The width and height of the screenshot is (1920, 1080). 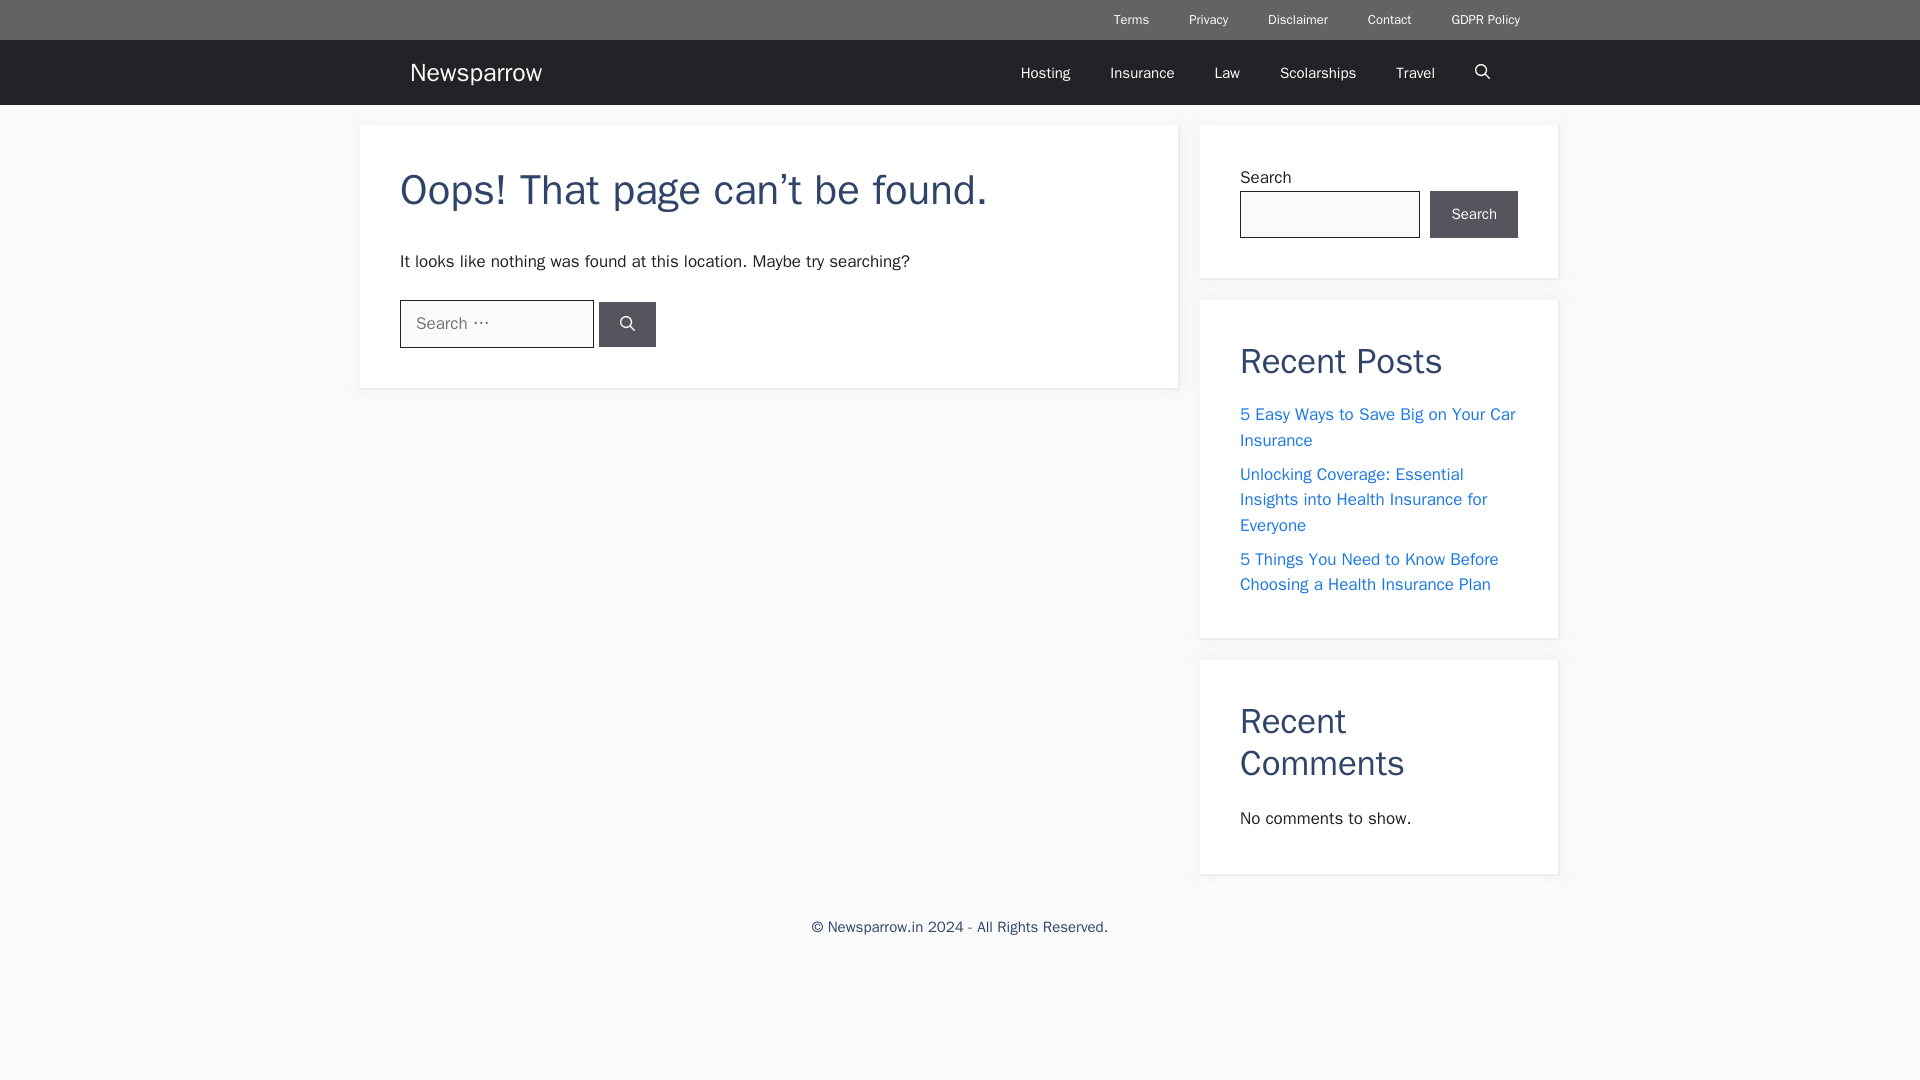 What do you see at coordinates (1474, 214) in the screenshot?
I see `Search` at bounding box center [1474, 214].